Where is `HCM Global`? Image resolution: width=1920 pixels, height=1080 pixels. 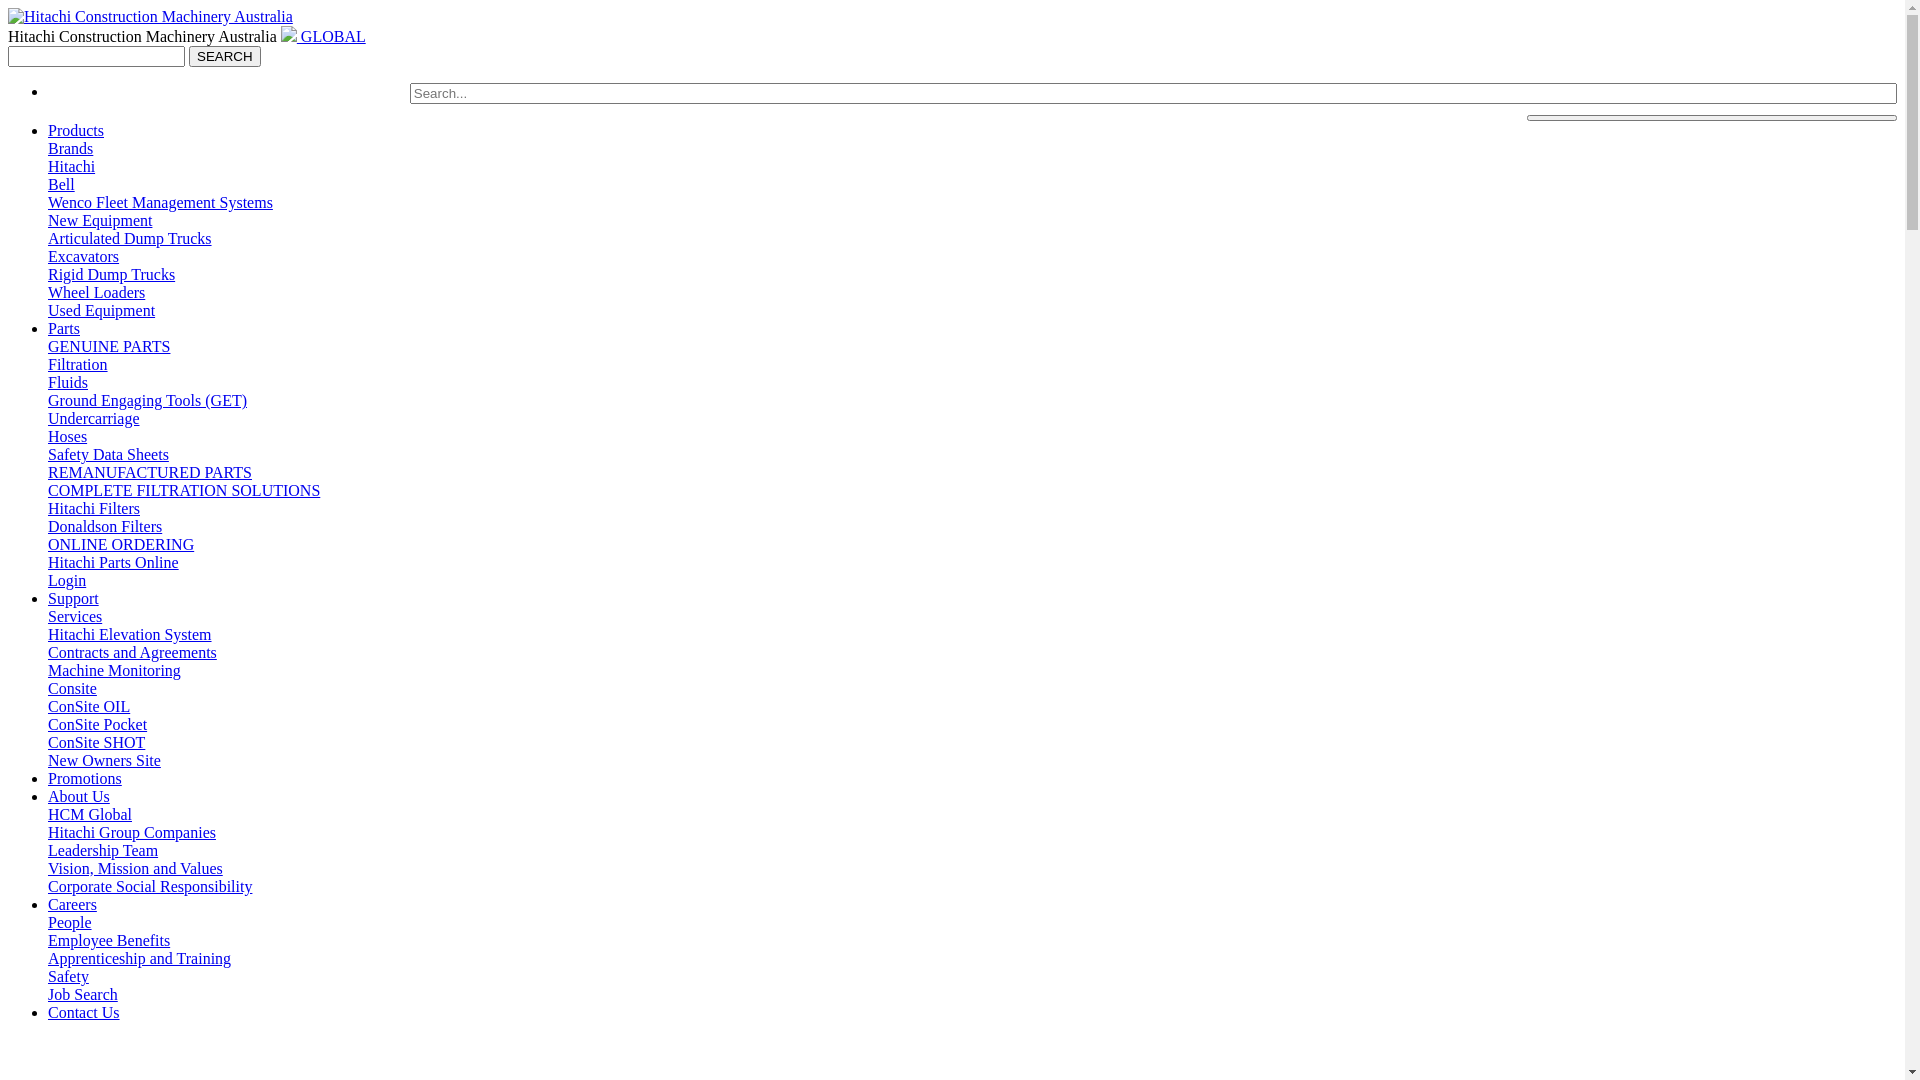
HCM Global is located at coordinates (90, 814).